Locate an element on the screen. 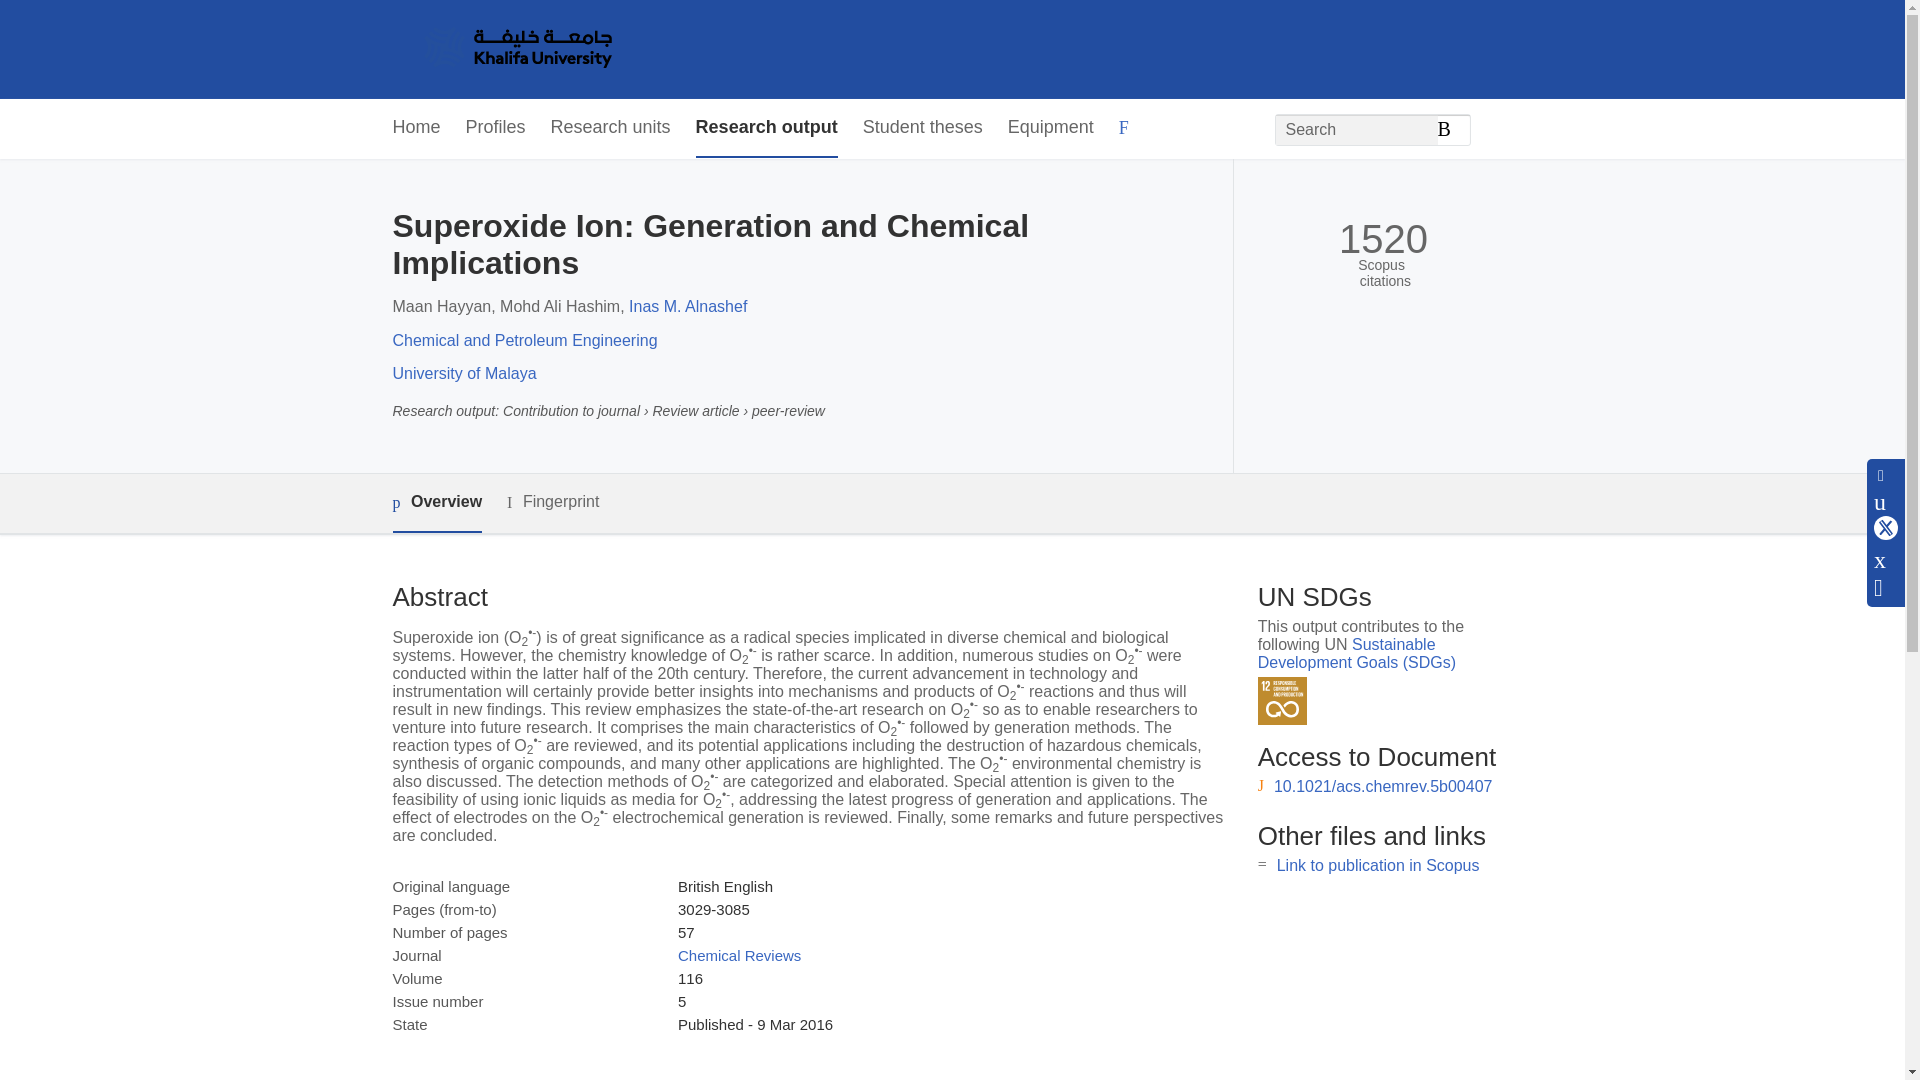 This screenshot has width=1920, height=1080. Overview is located at coordinates (436, 504).